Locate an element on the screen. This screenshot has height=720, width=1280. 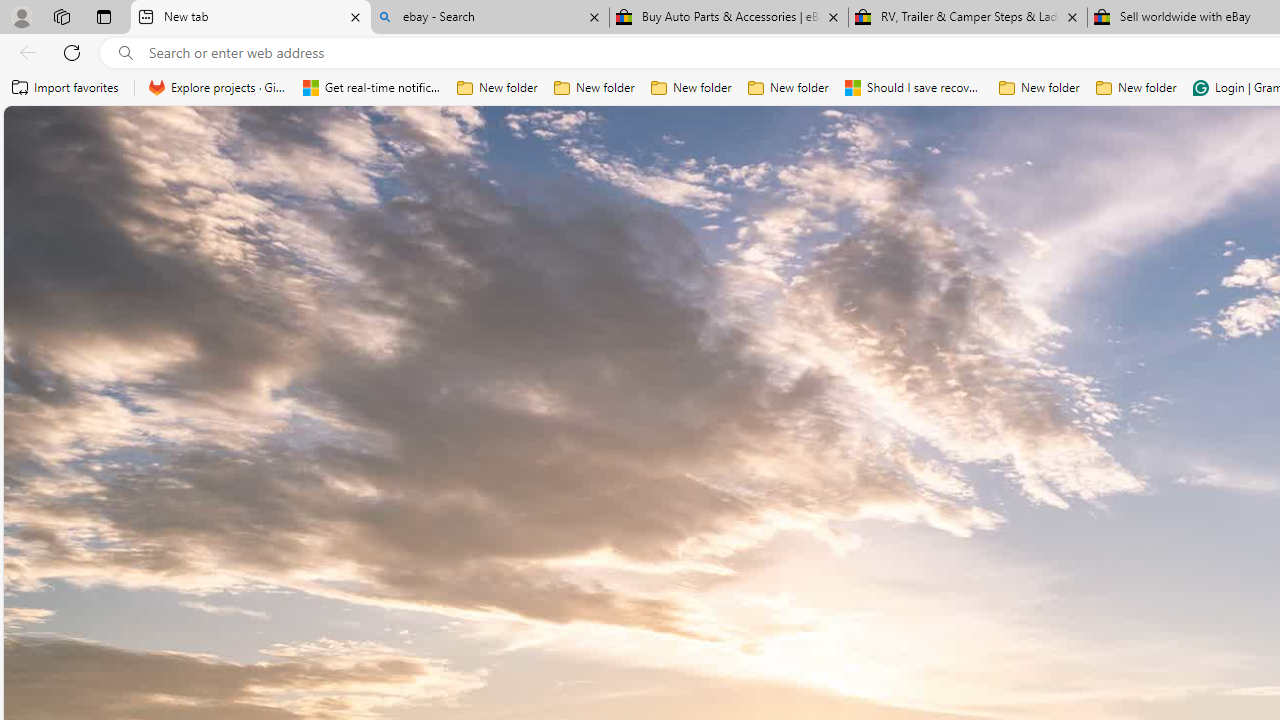
AutomationID: tab-25 is located at coordinates (830, 576).